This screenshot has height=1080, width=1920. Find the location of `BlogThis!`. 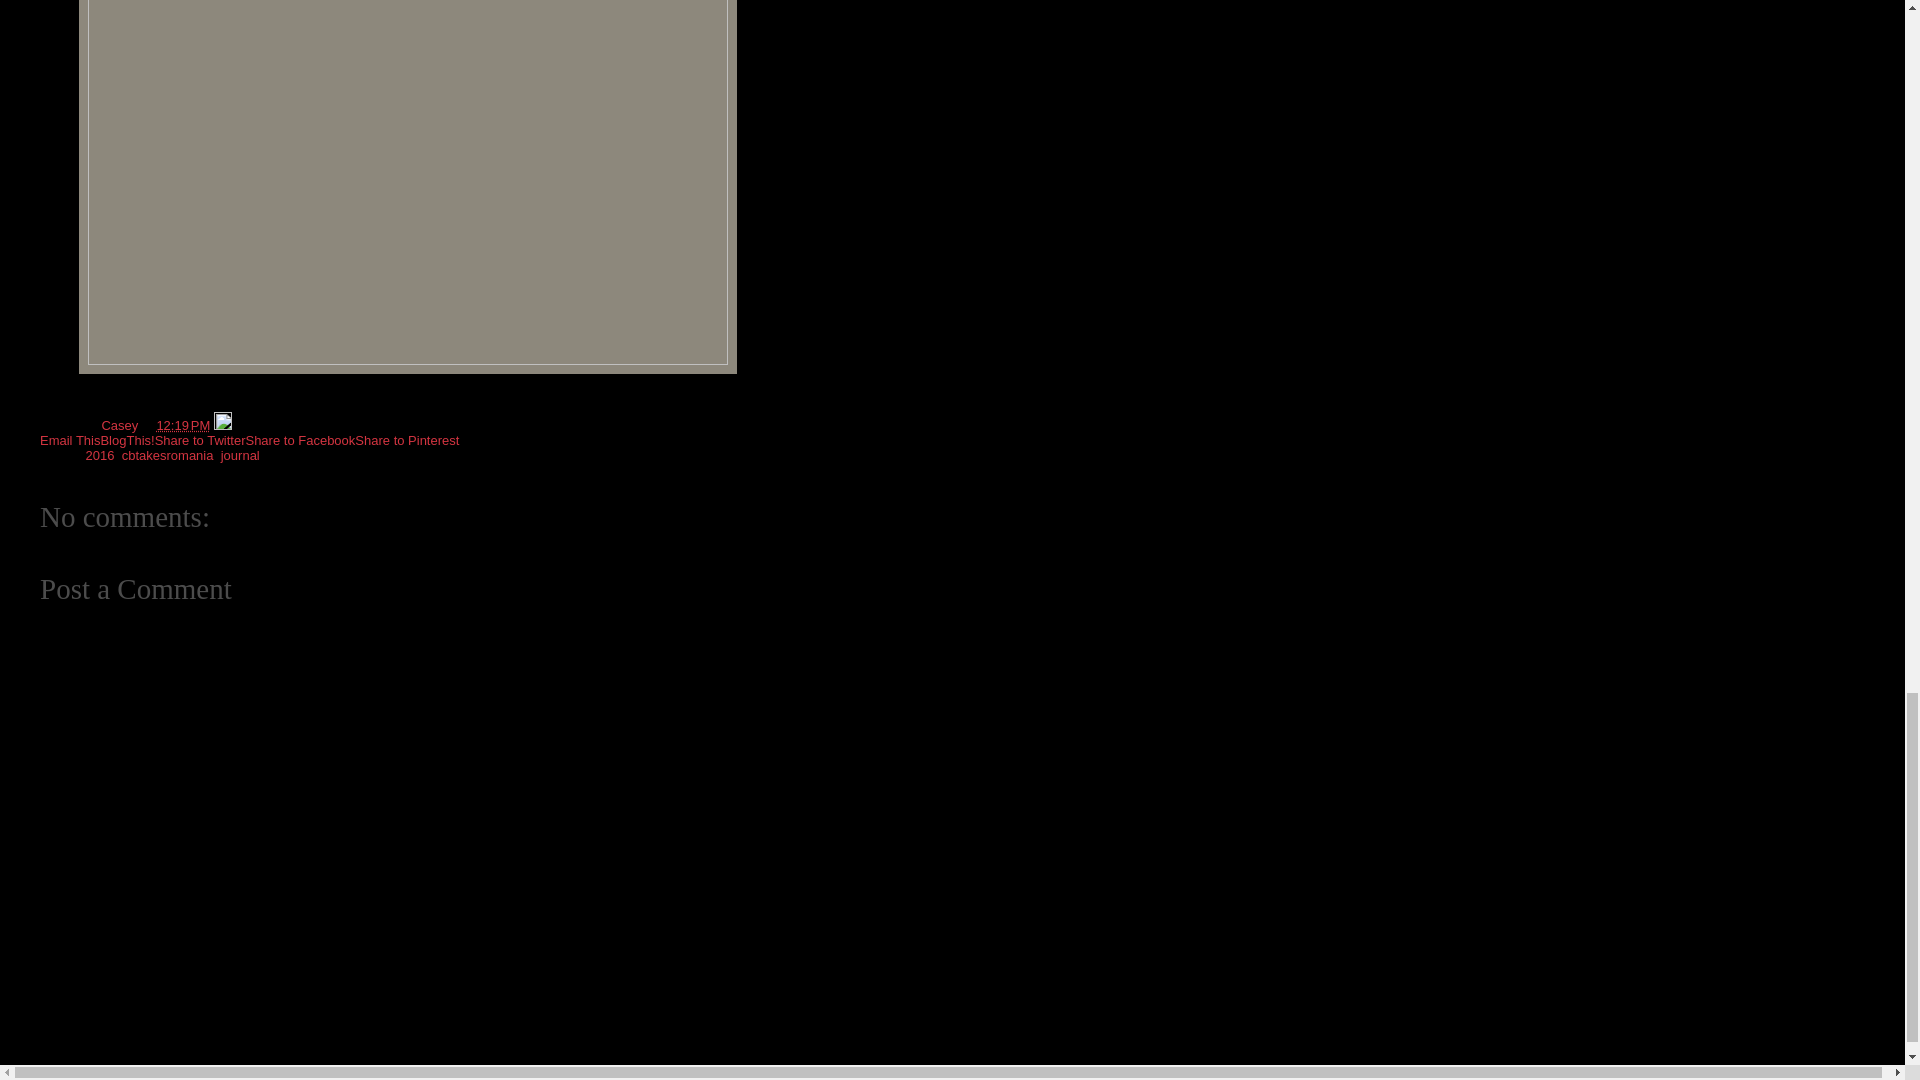

BlogThis! is located at coordinates (126, 440).